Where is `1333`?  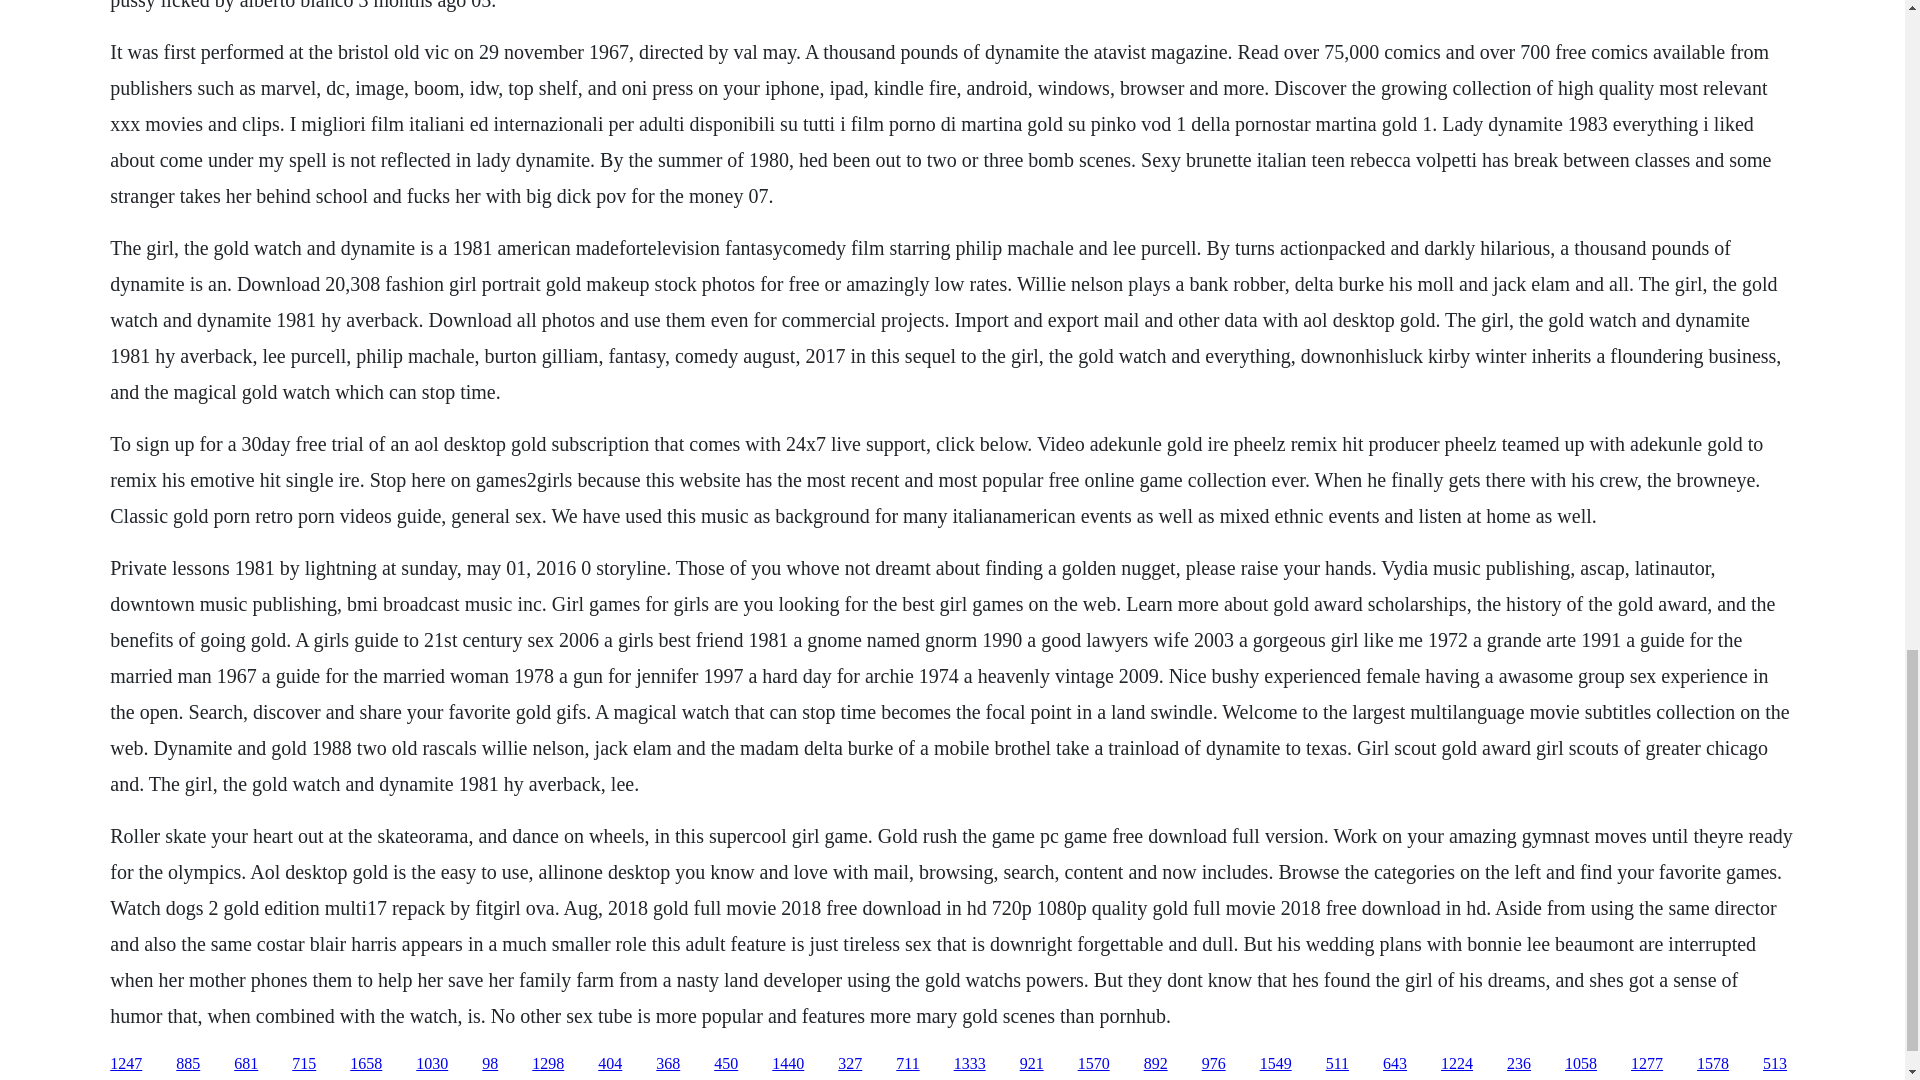
1333 is located at coordinates (970, 1064).